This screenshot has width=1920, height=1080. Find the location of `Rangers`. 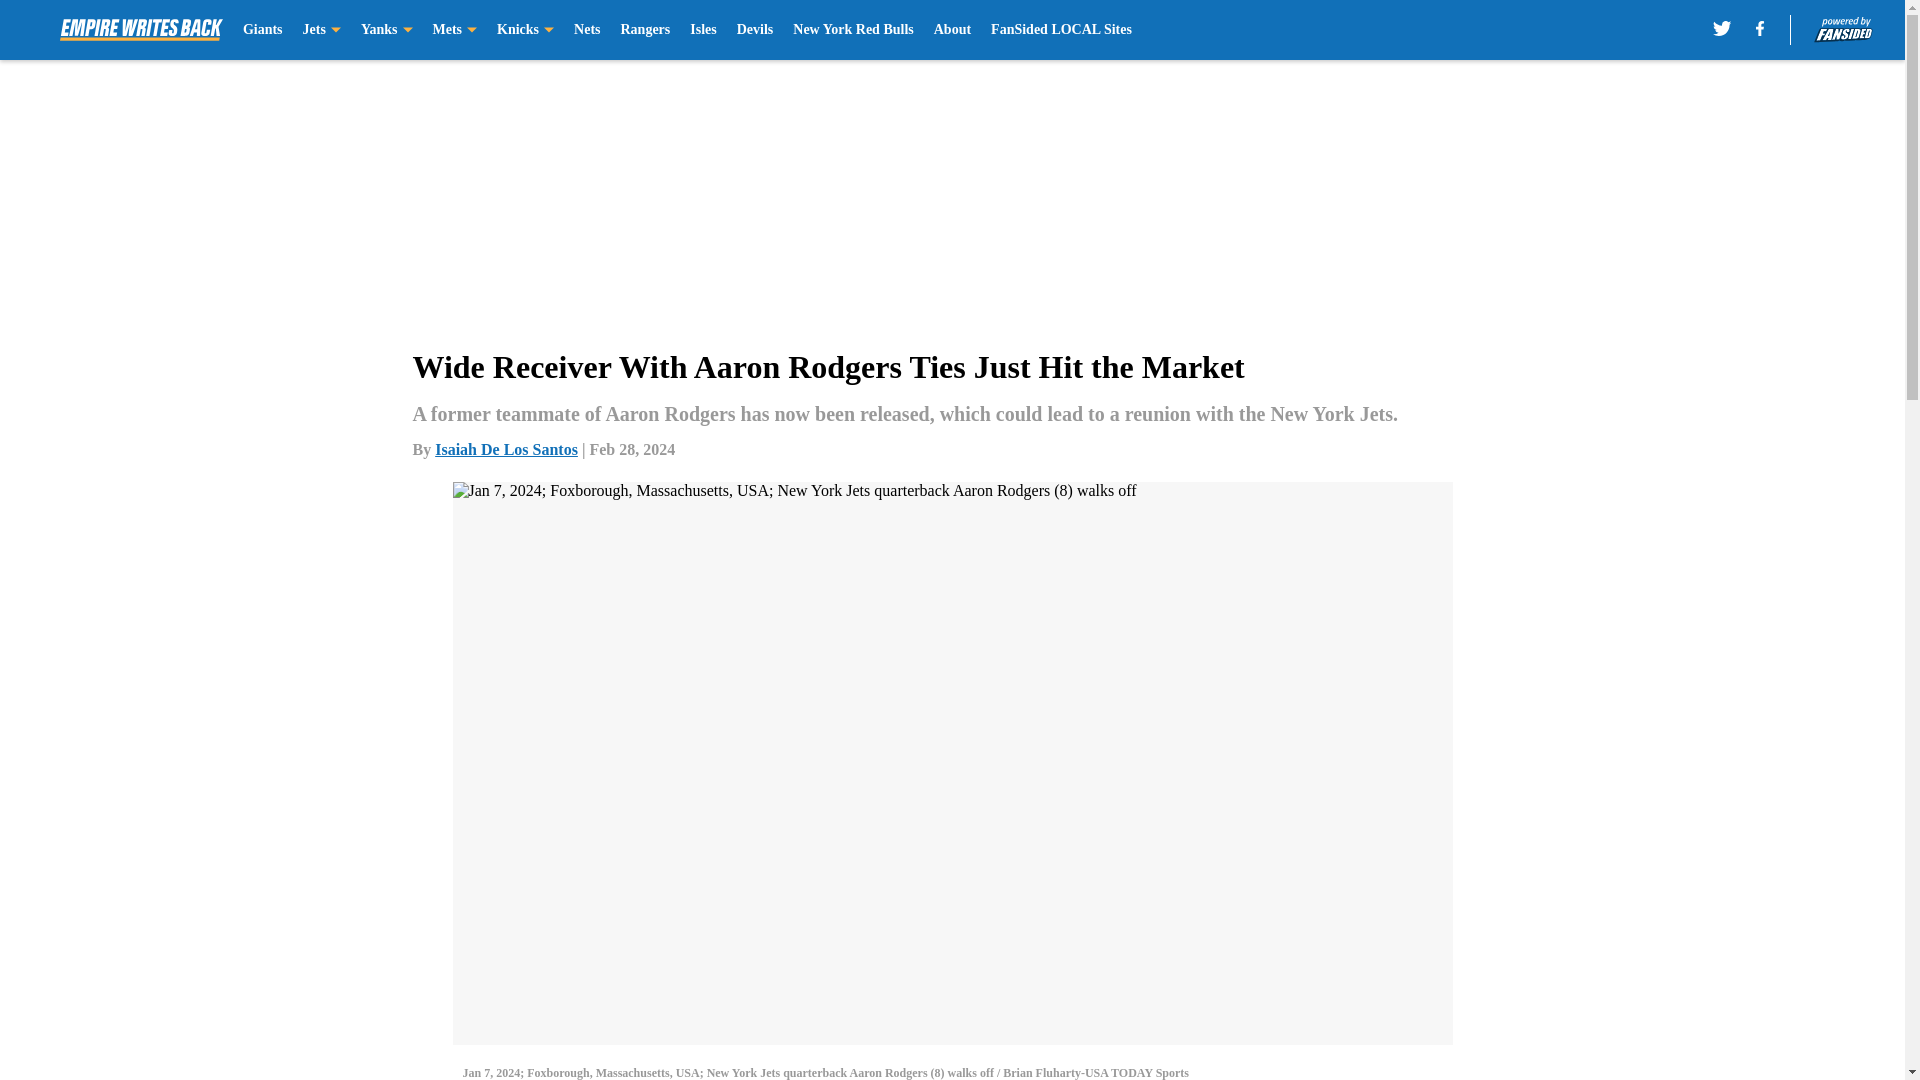

Rangers is located at coordinates (645, 30).